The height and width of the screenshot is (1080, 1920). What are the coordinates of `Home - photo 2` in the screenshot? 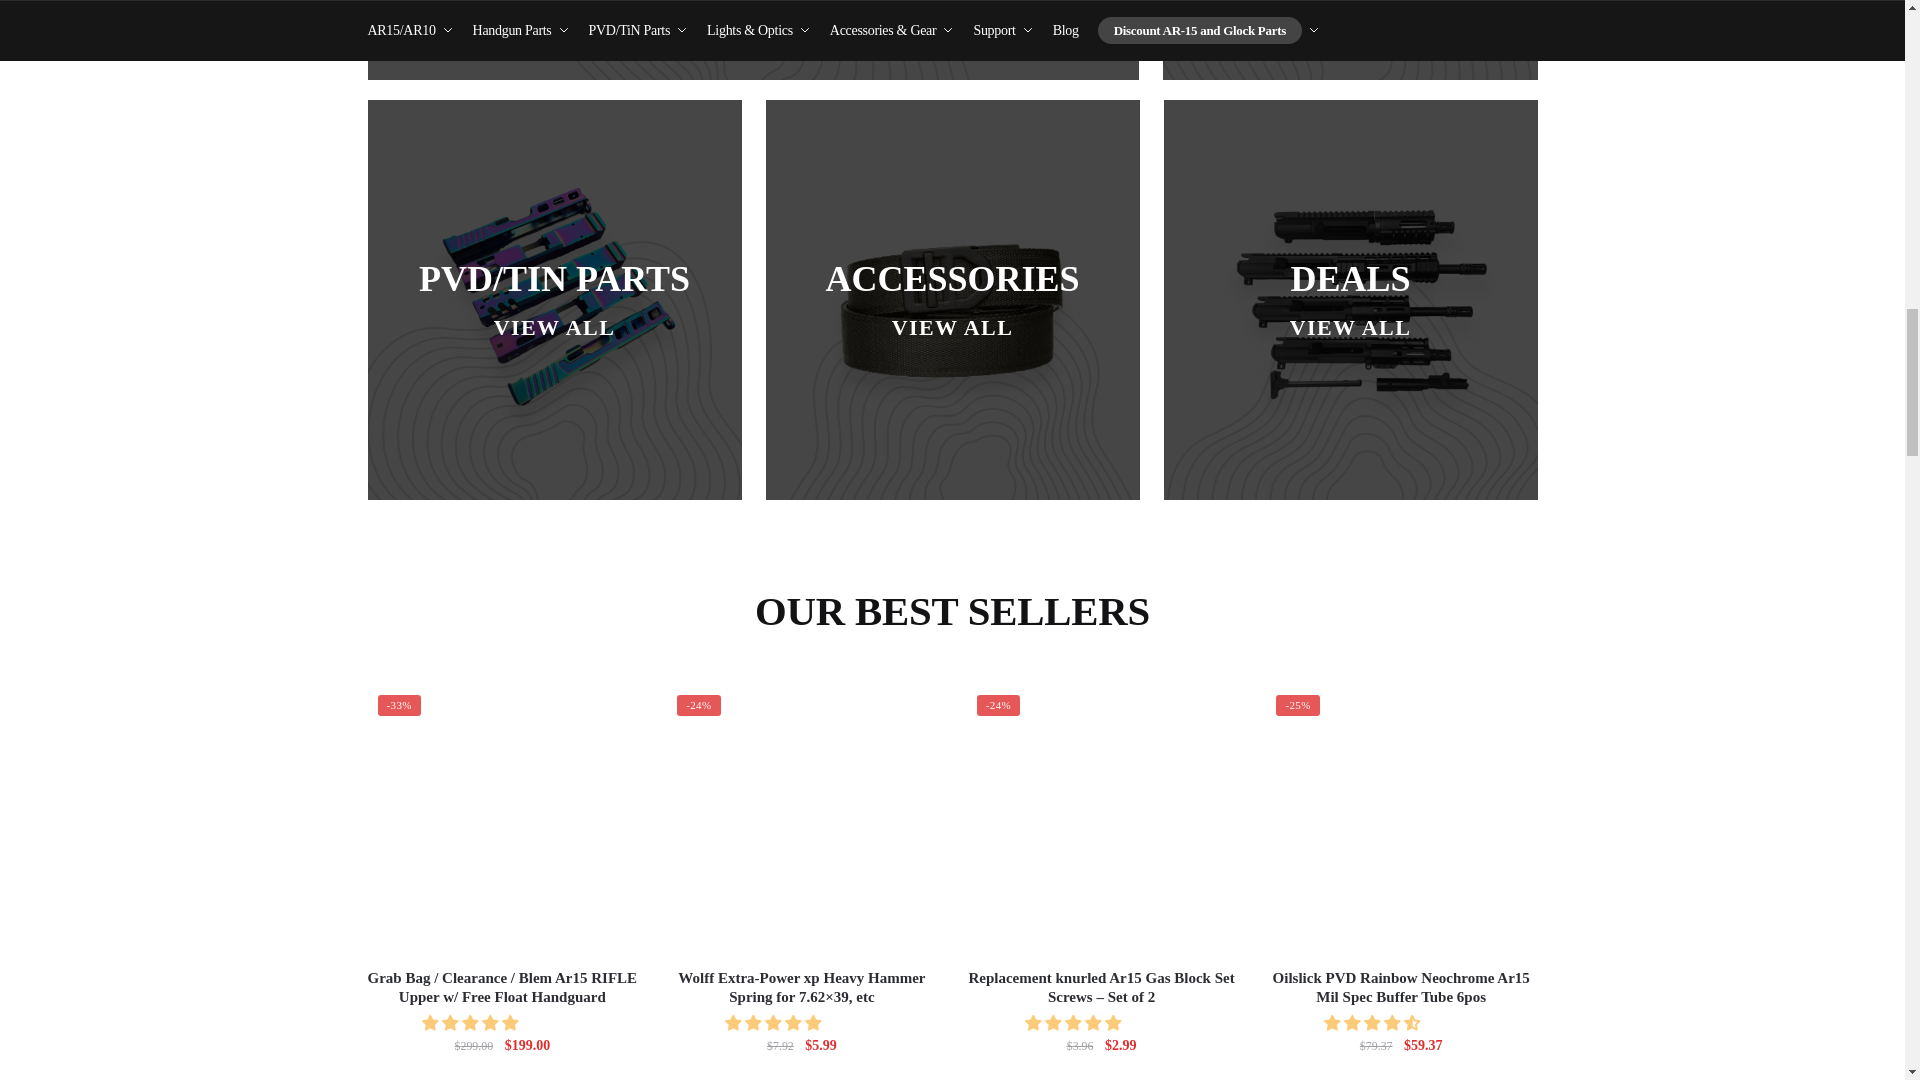 It's located at (801, 819).